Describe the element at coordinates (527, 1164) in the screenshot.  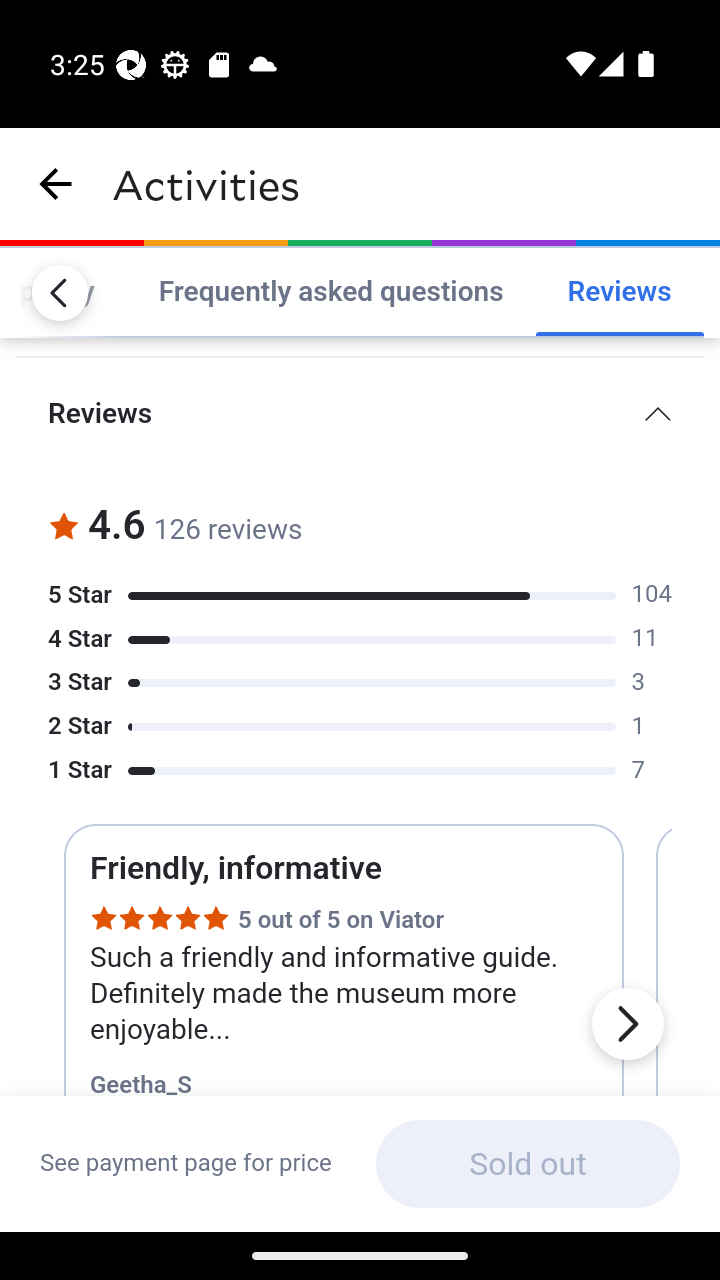
I see `Sold out` at that location.